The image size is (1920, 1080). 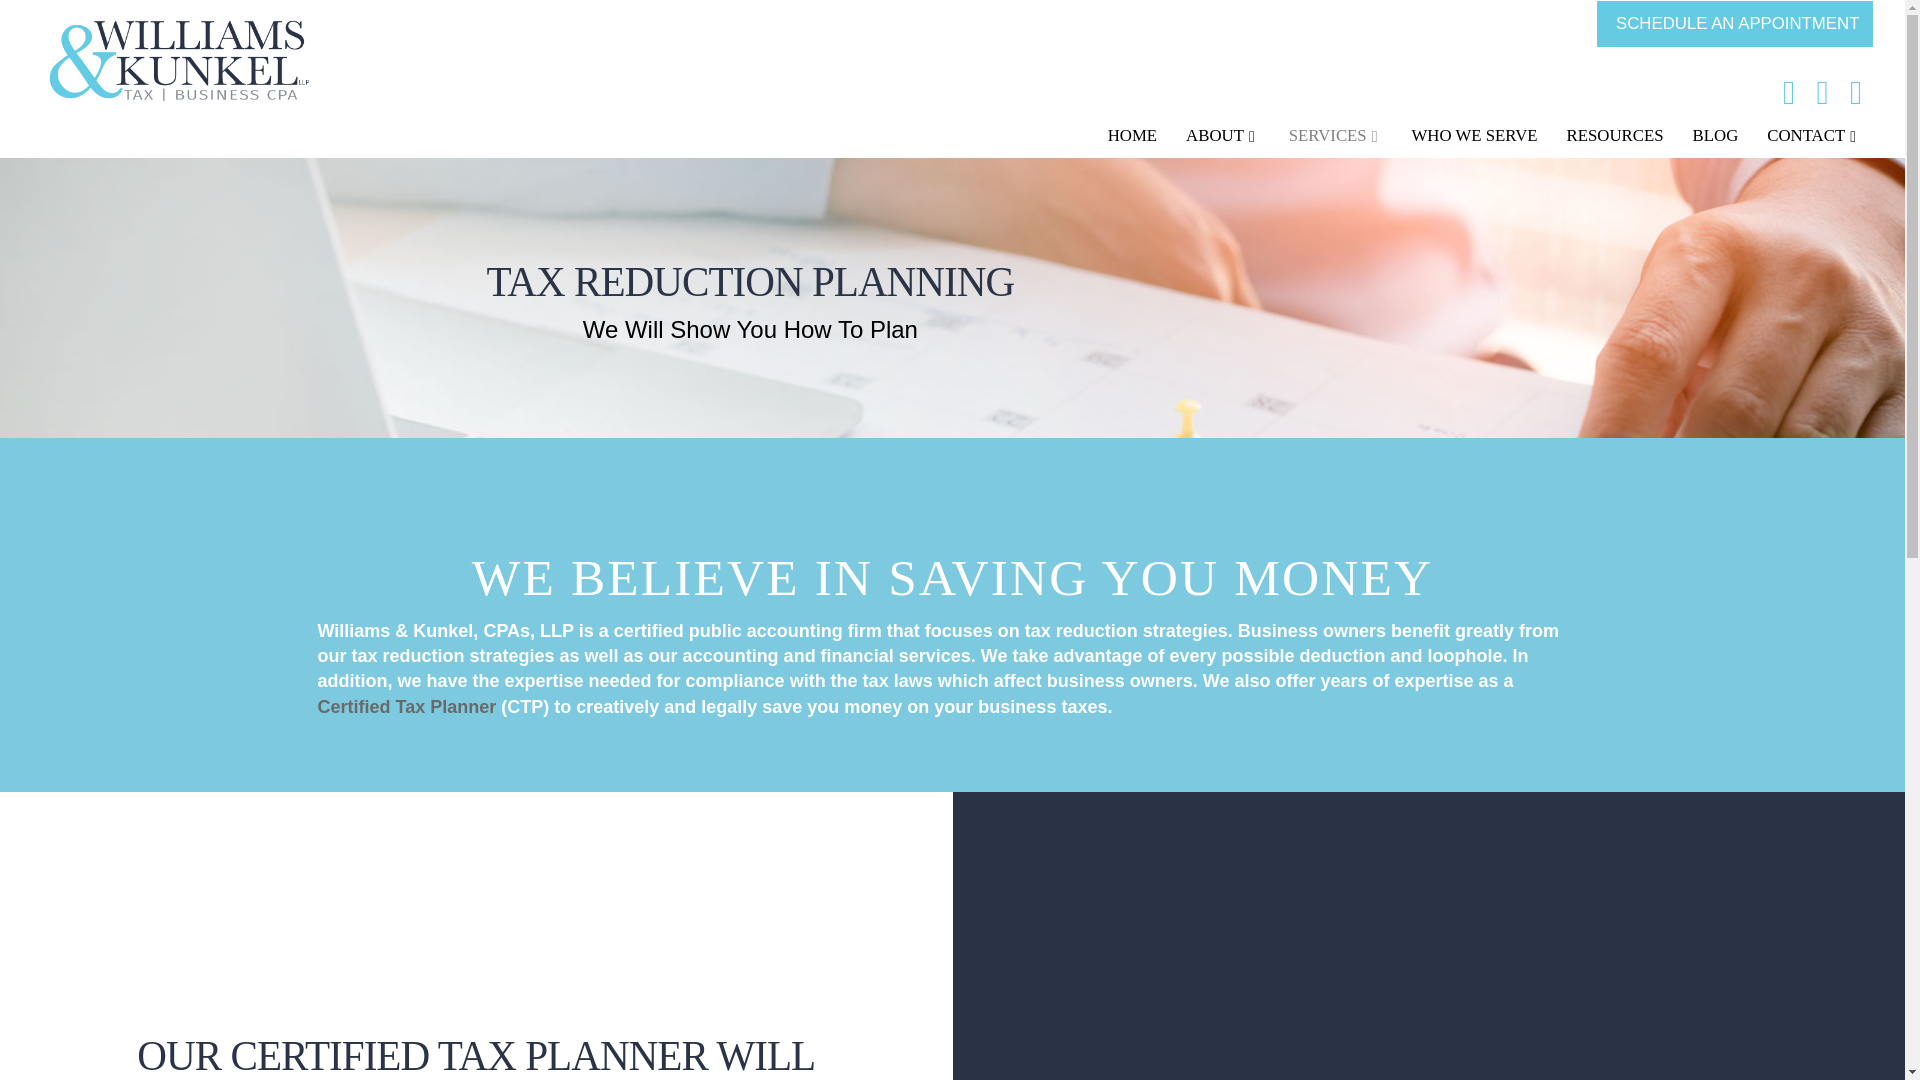 I want to click on WHO WE SERVE, so click(x=1472, y=136).